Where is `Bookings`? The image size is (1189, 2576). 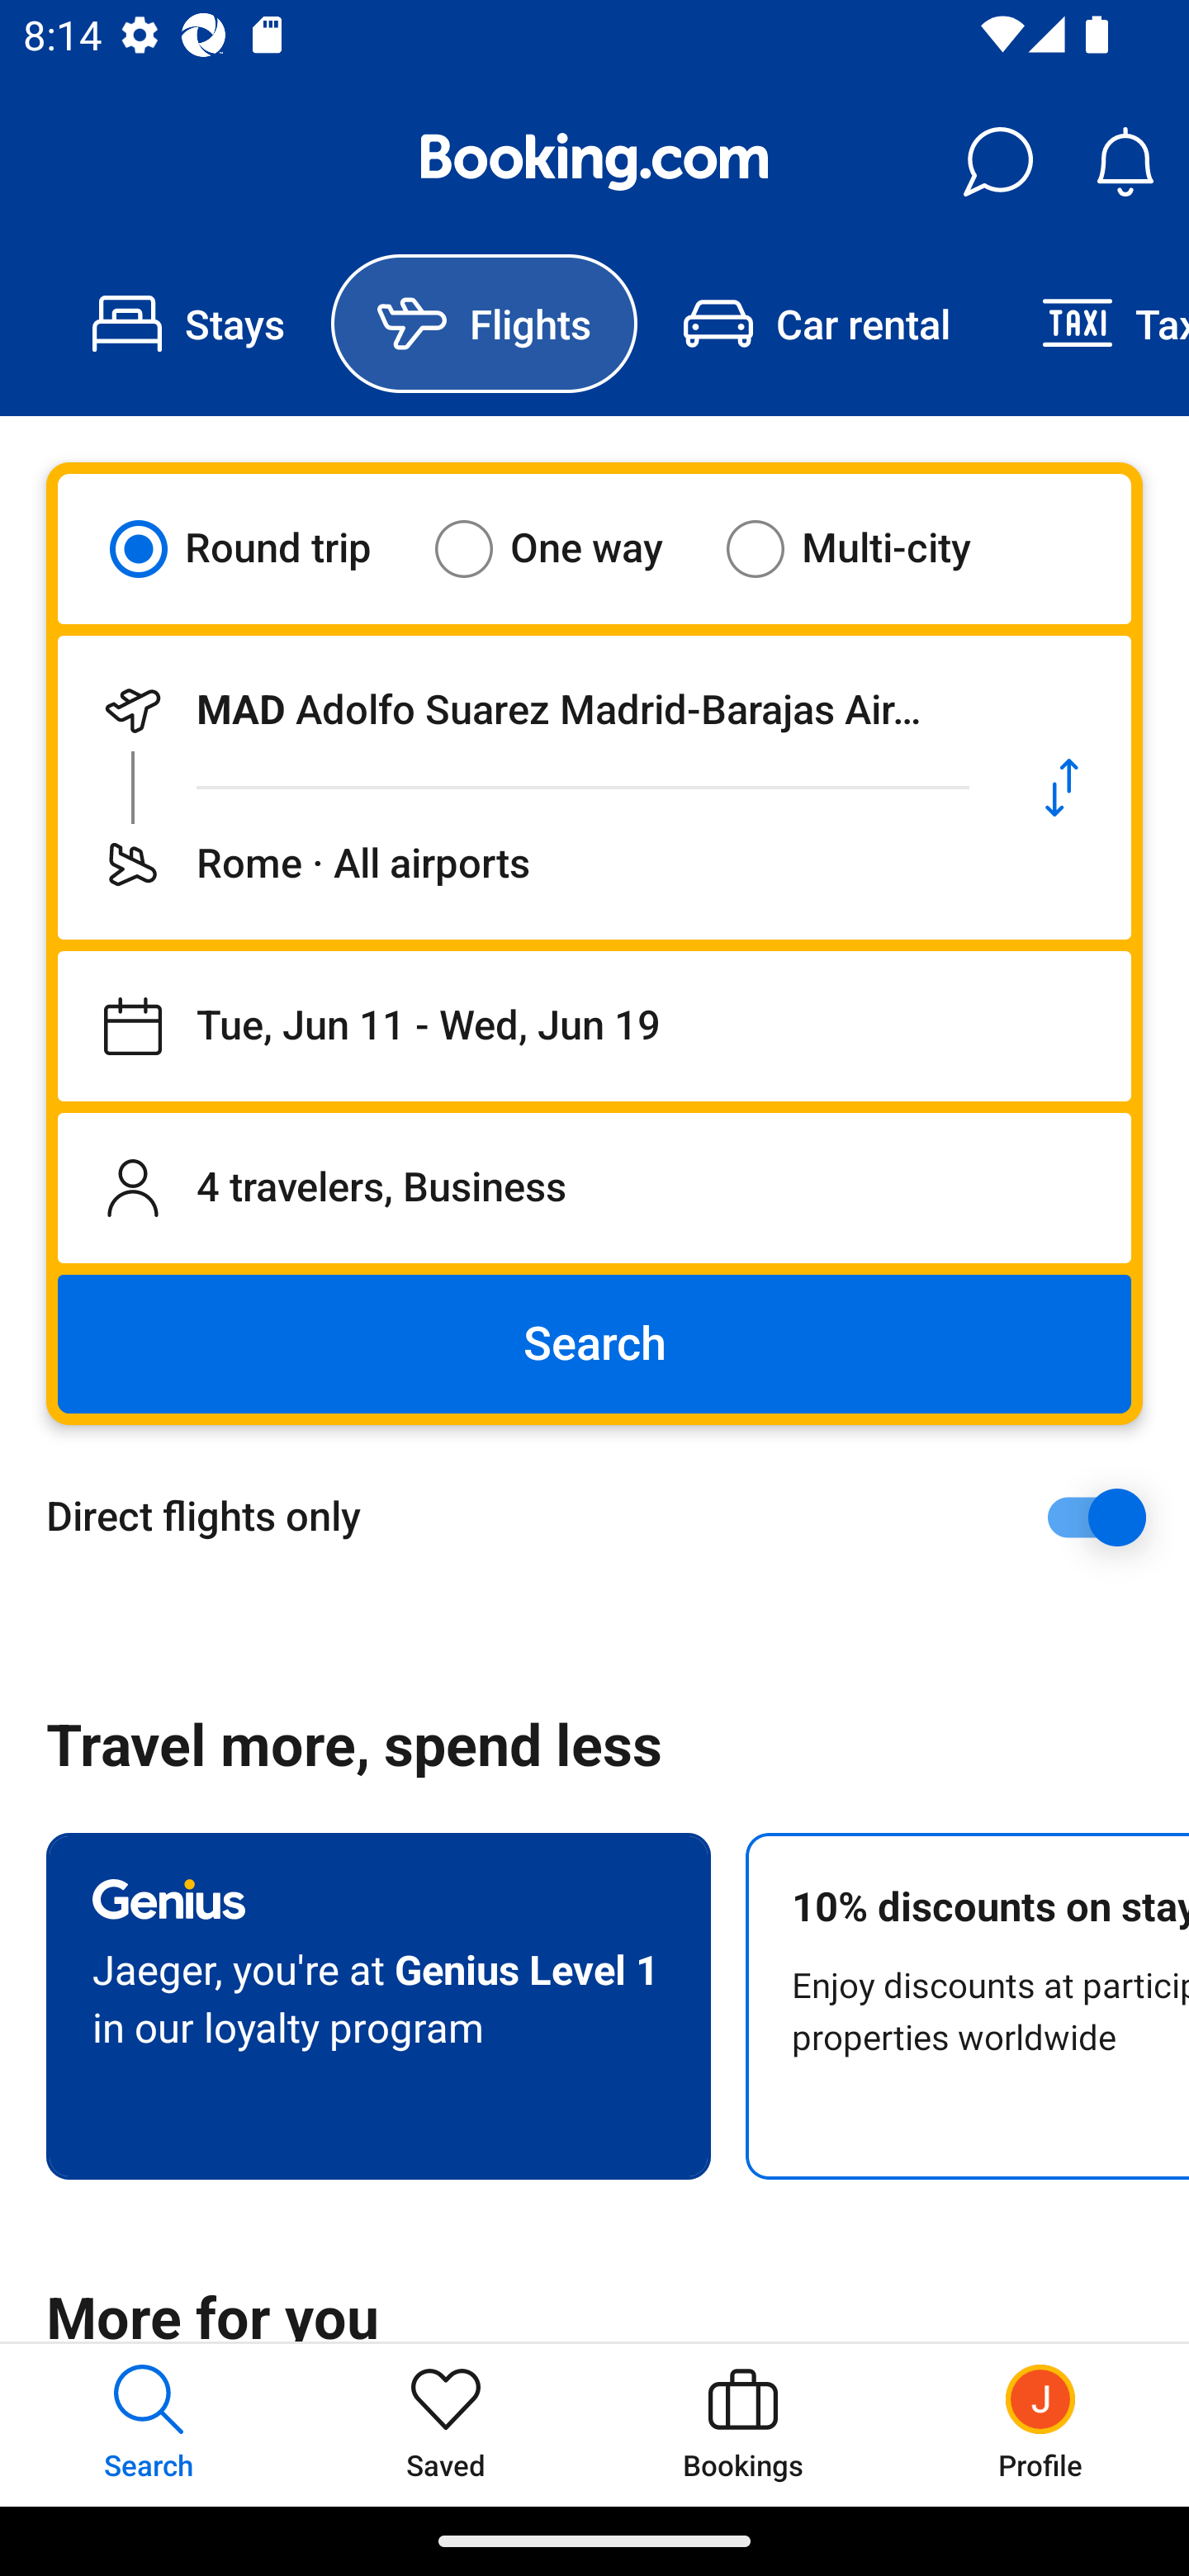
Bookings is located at coordinates (743, 2424).